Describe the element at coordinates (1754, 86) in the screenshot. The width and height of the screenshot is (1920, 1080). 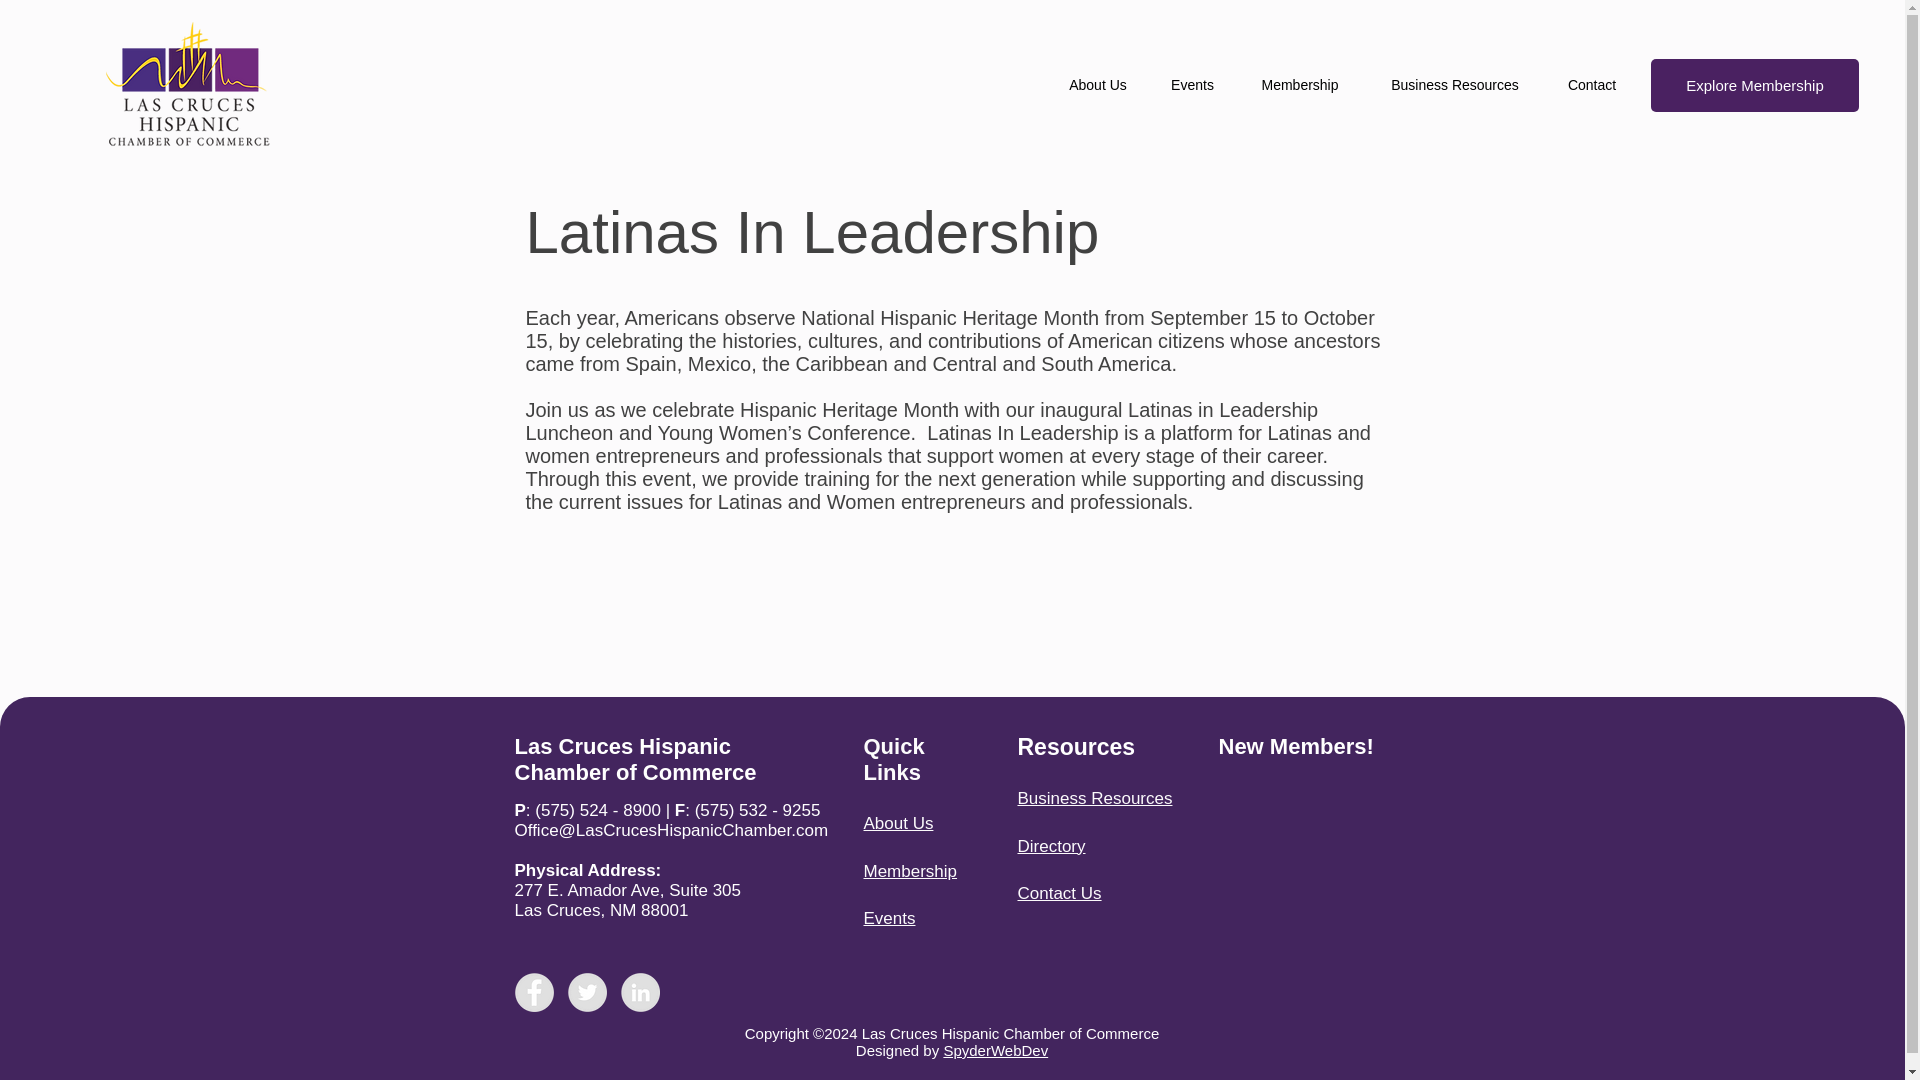
I see `Explore Membership` at that location.